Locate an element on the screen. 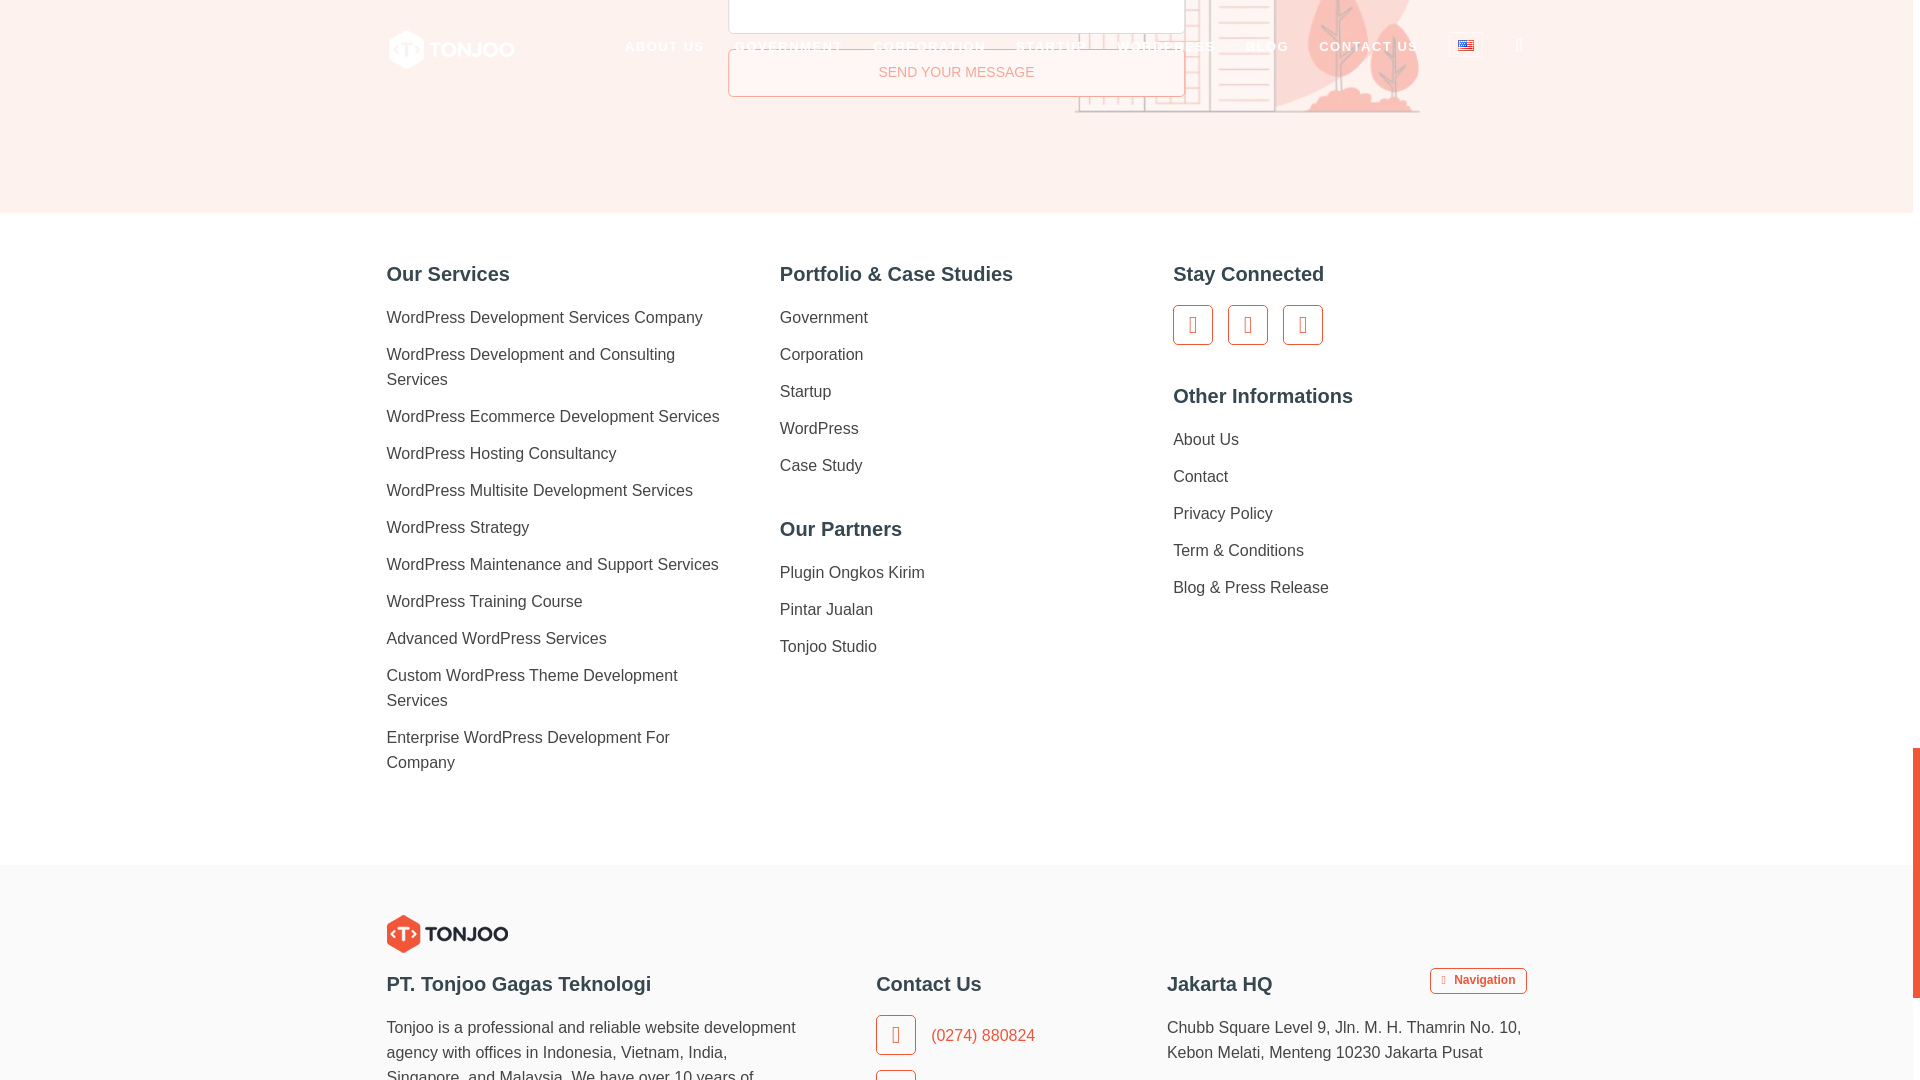 The height and width of the screenshot is (1080, 1920). WordPress Strategy is located at coordinates (457, 527).